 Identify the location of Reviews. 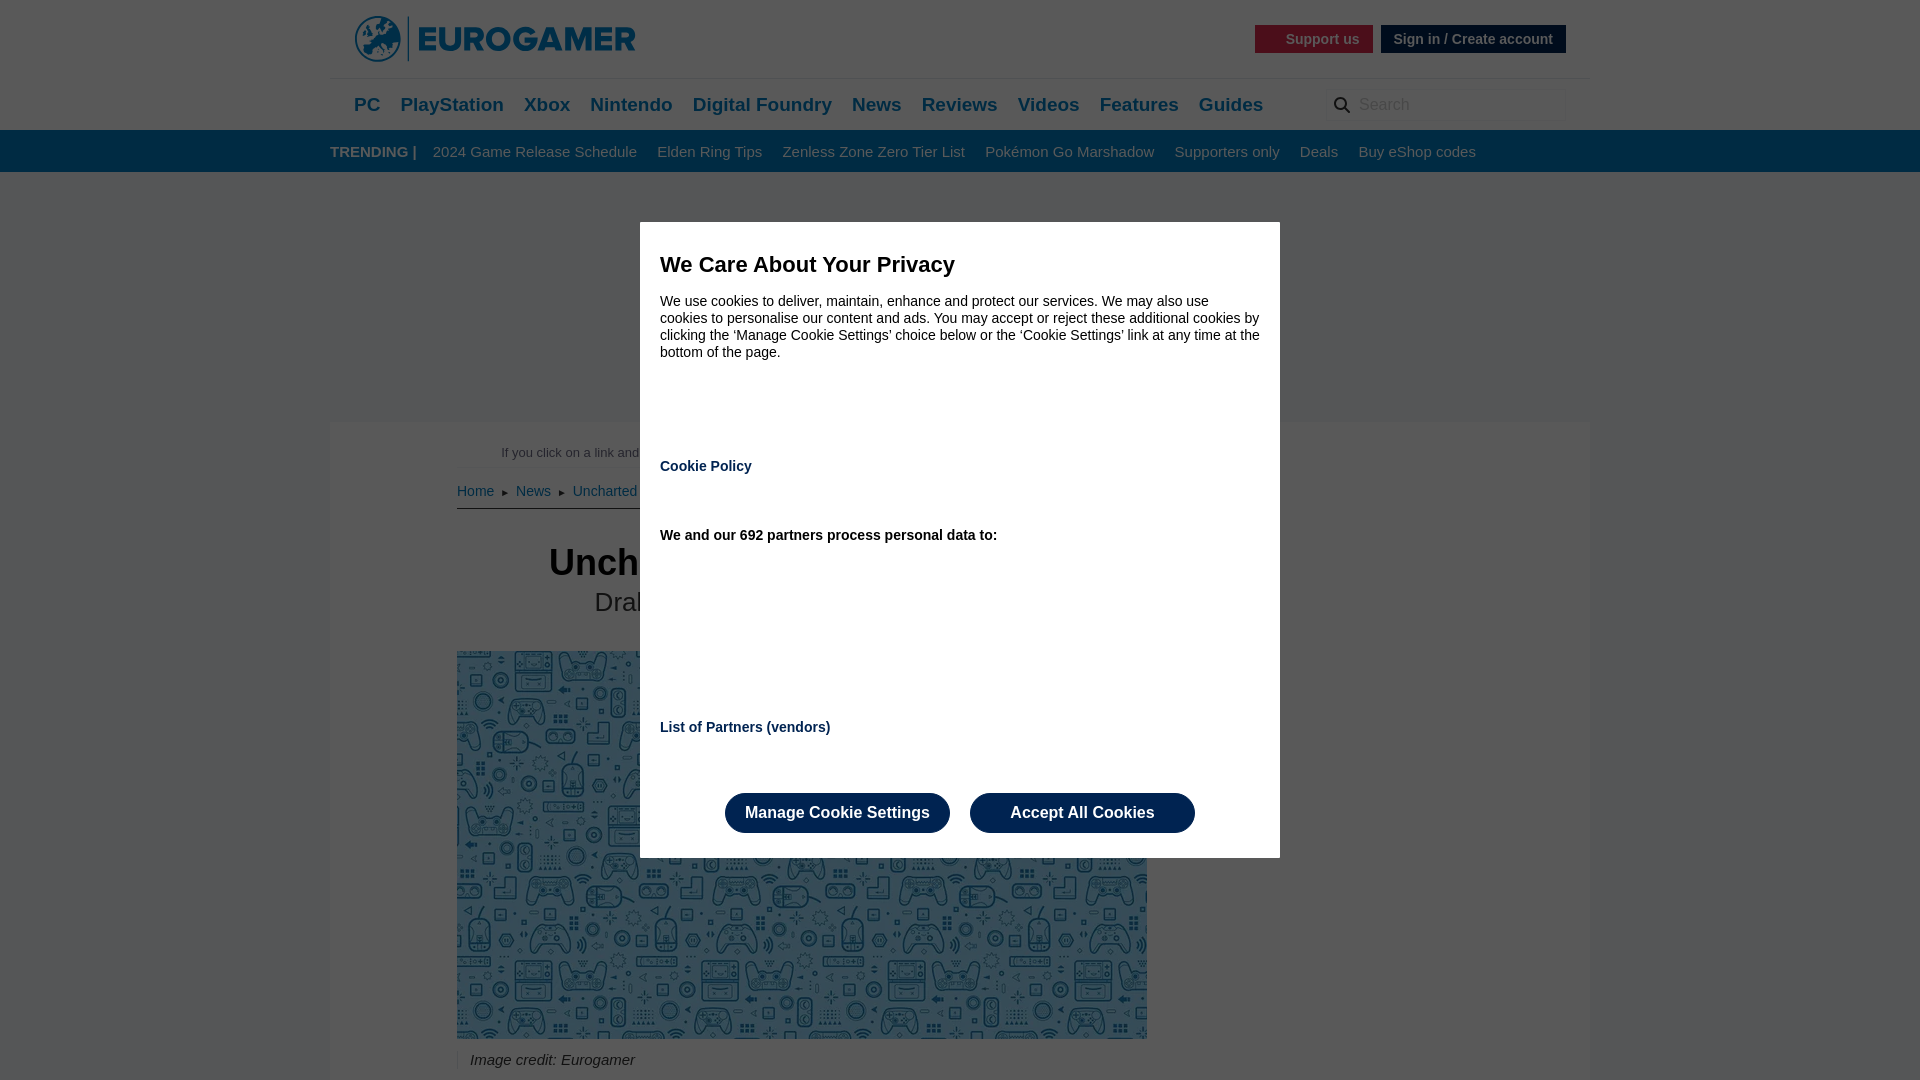
(960, 104).